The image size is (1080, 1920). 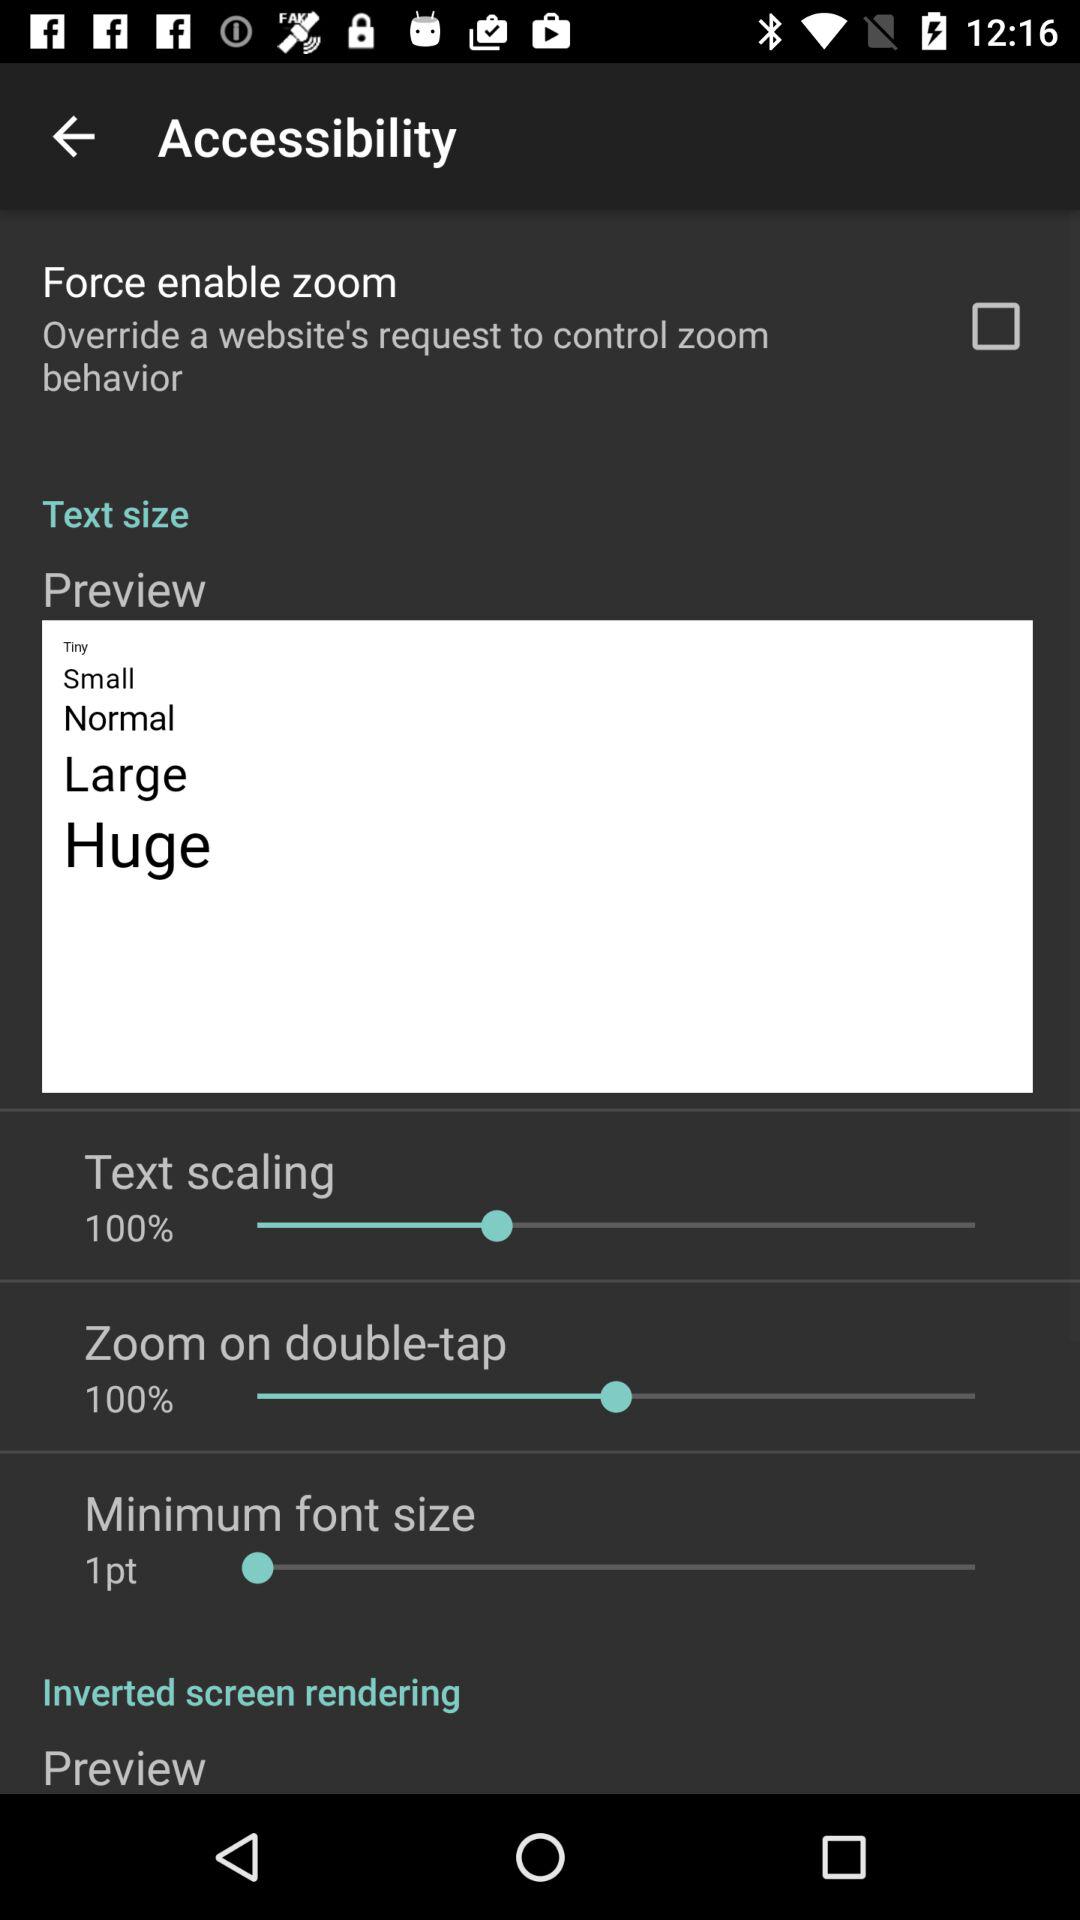 What do you see at coordinates (477, 355) in the screenshot?
I see `press item below force enable zoom` at bounding box center [477, 355].